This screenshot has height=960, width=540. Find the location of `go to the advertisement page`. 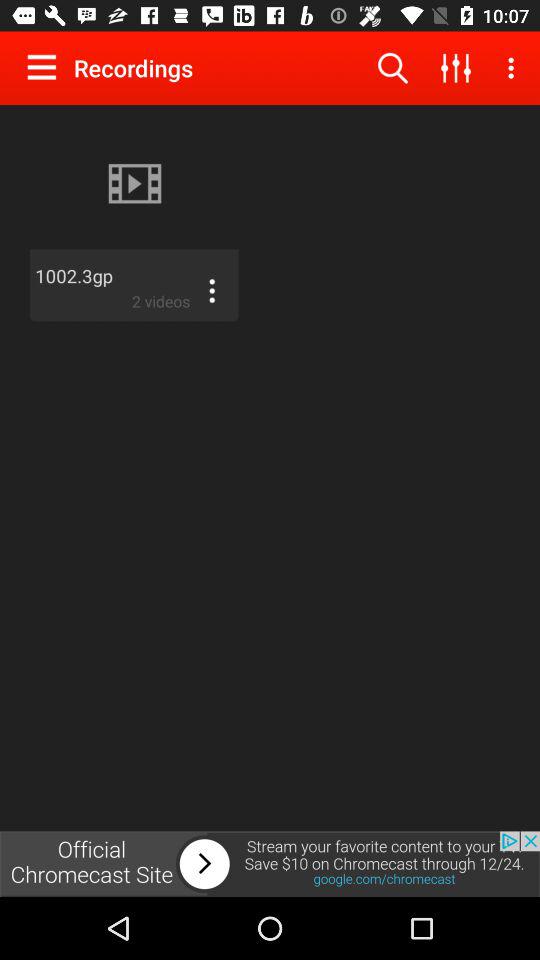

go to the advertisement page is located at coordinates (270, 864).